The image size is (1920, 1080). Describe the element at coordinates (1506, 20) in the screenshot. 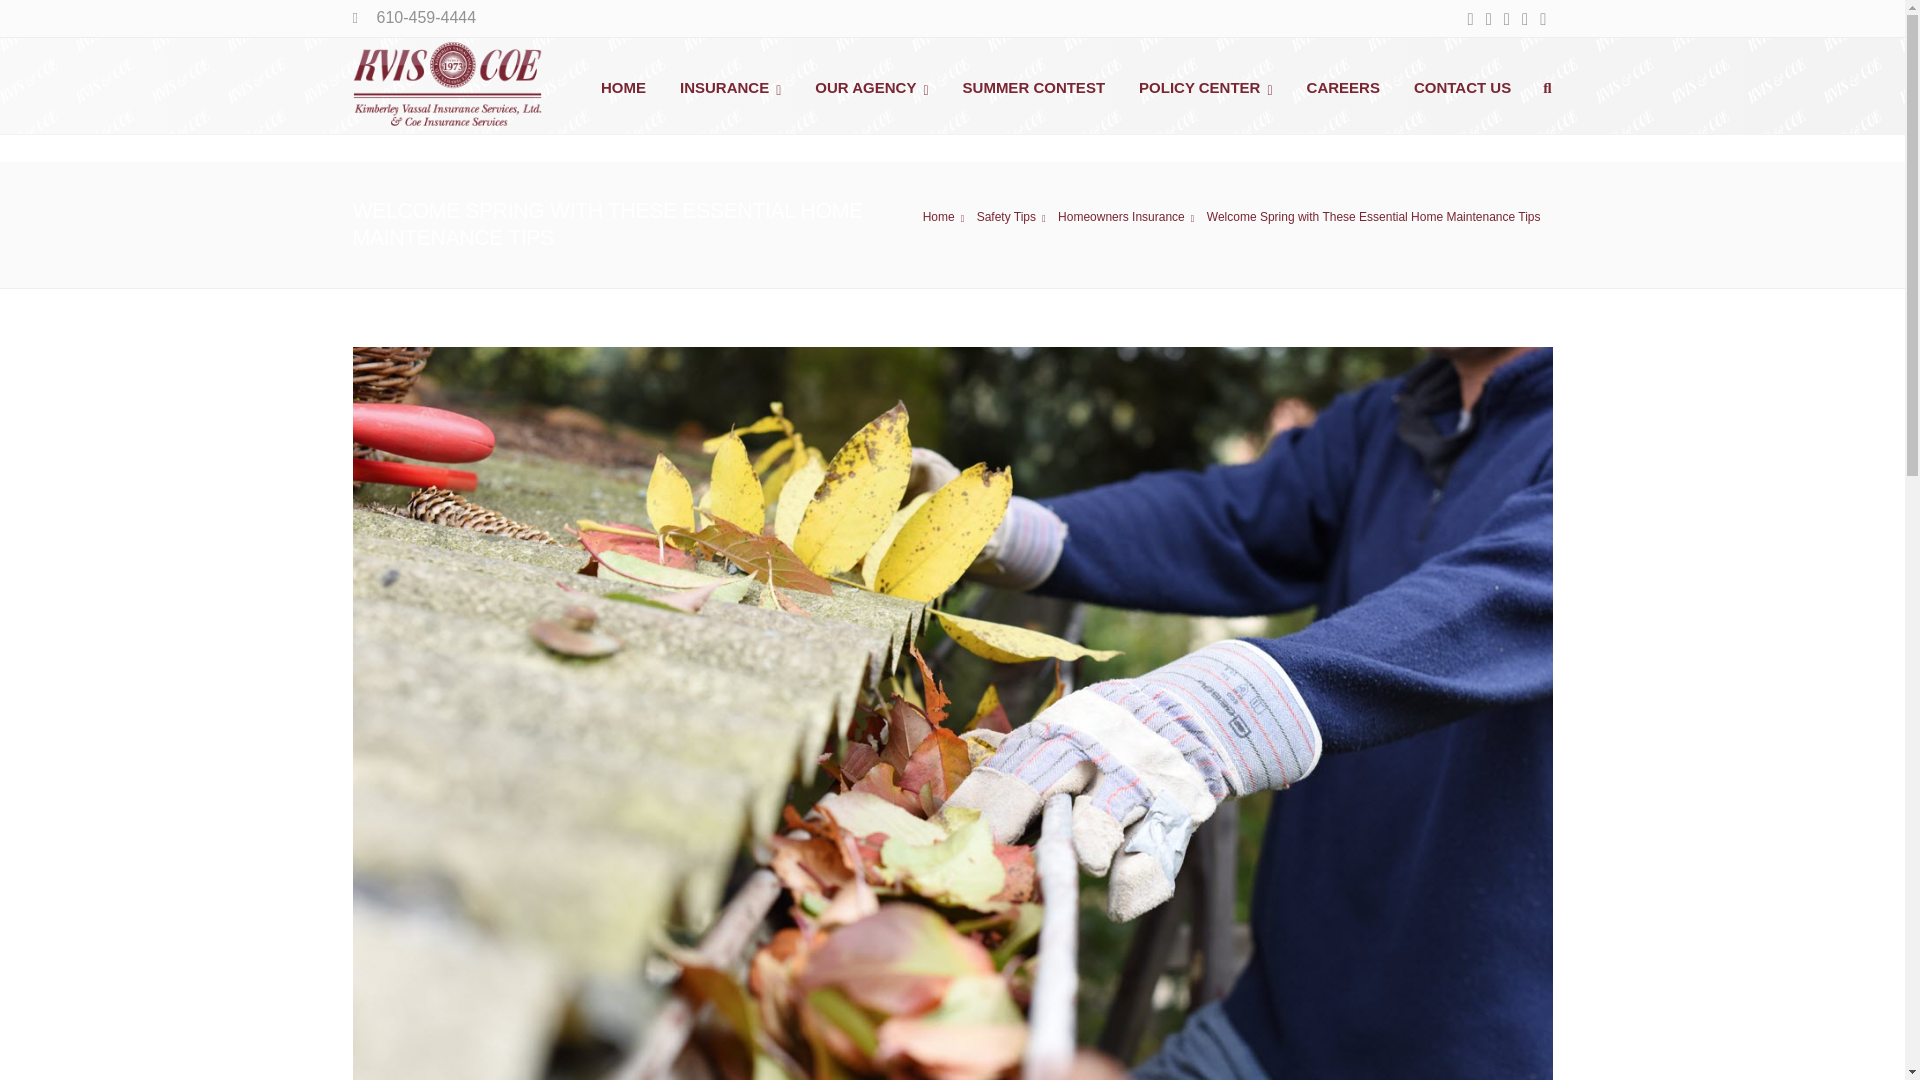

I see `YouTube` at that location.